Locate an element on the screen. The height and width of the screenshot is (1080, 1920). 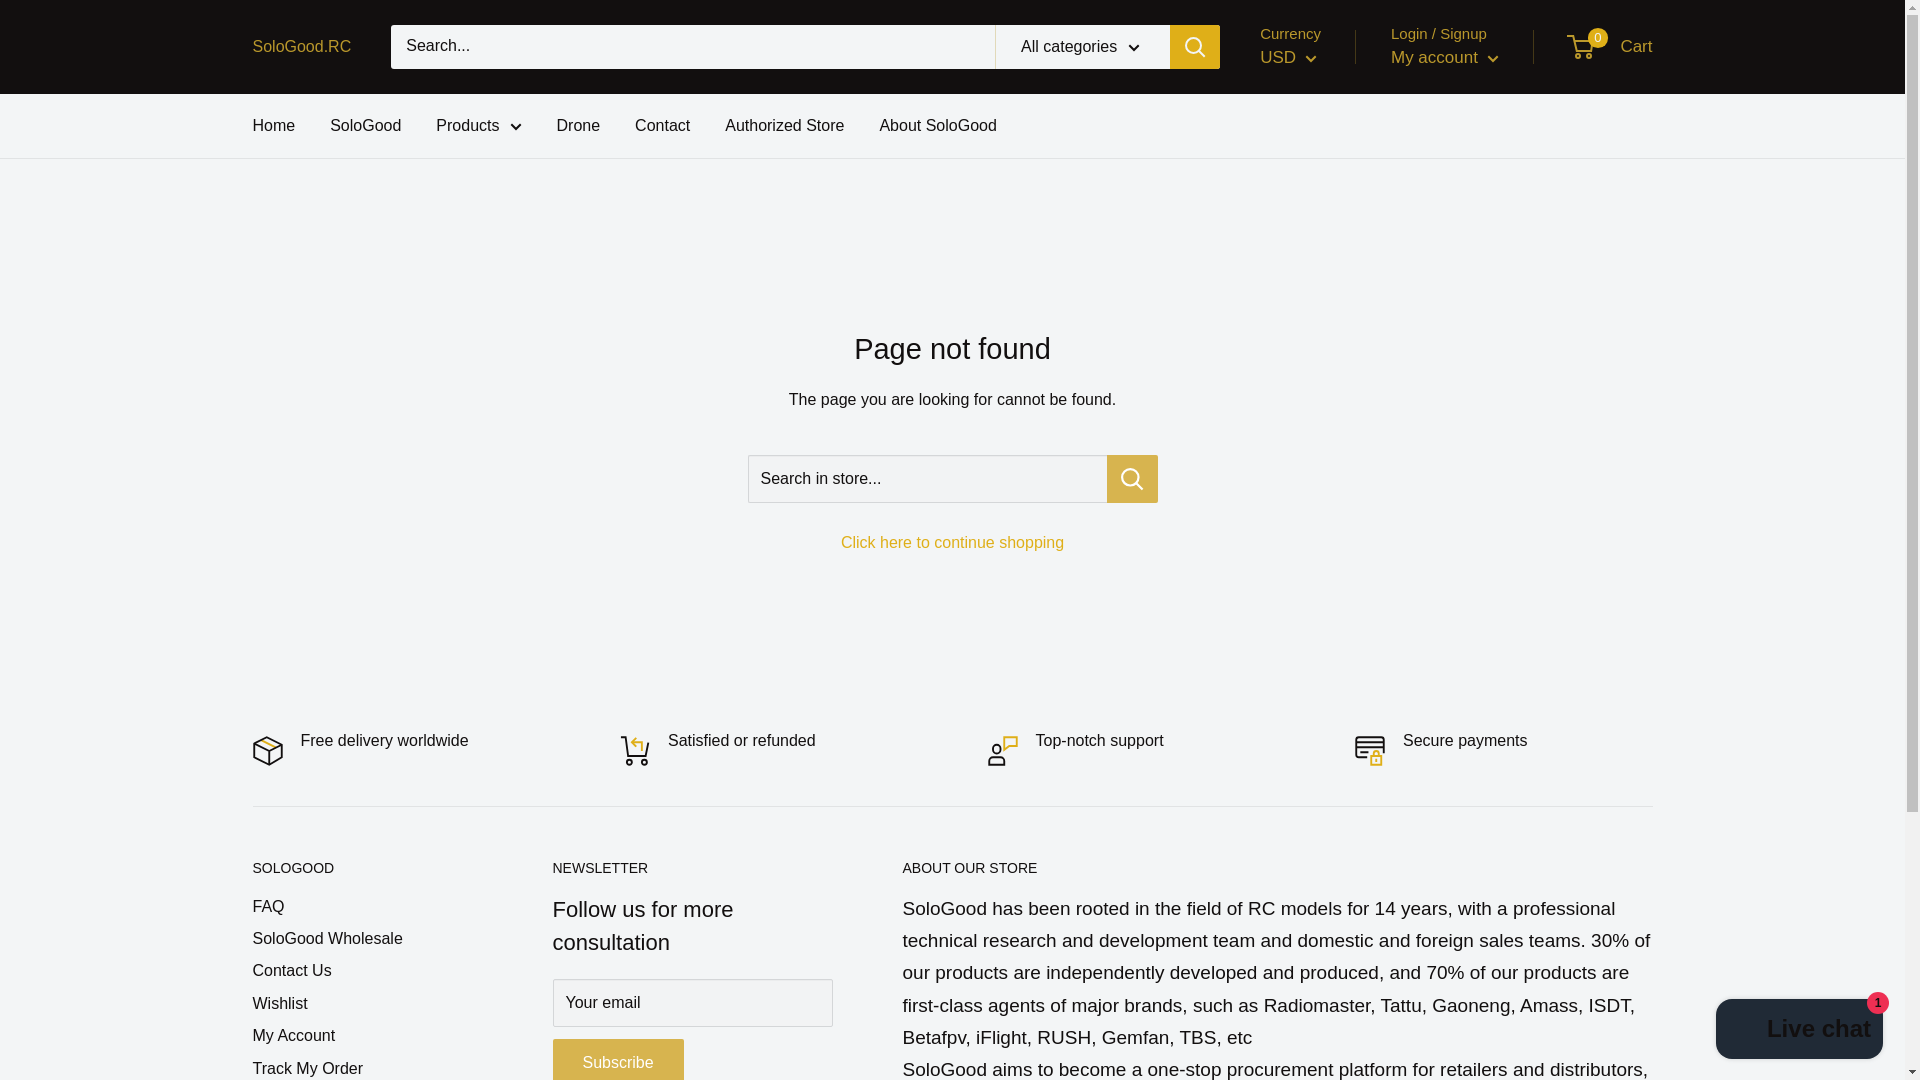
USD is located at coordinates (1288, 58).